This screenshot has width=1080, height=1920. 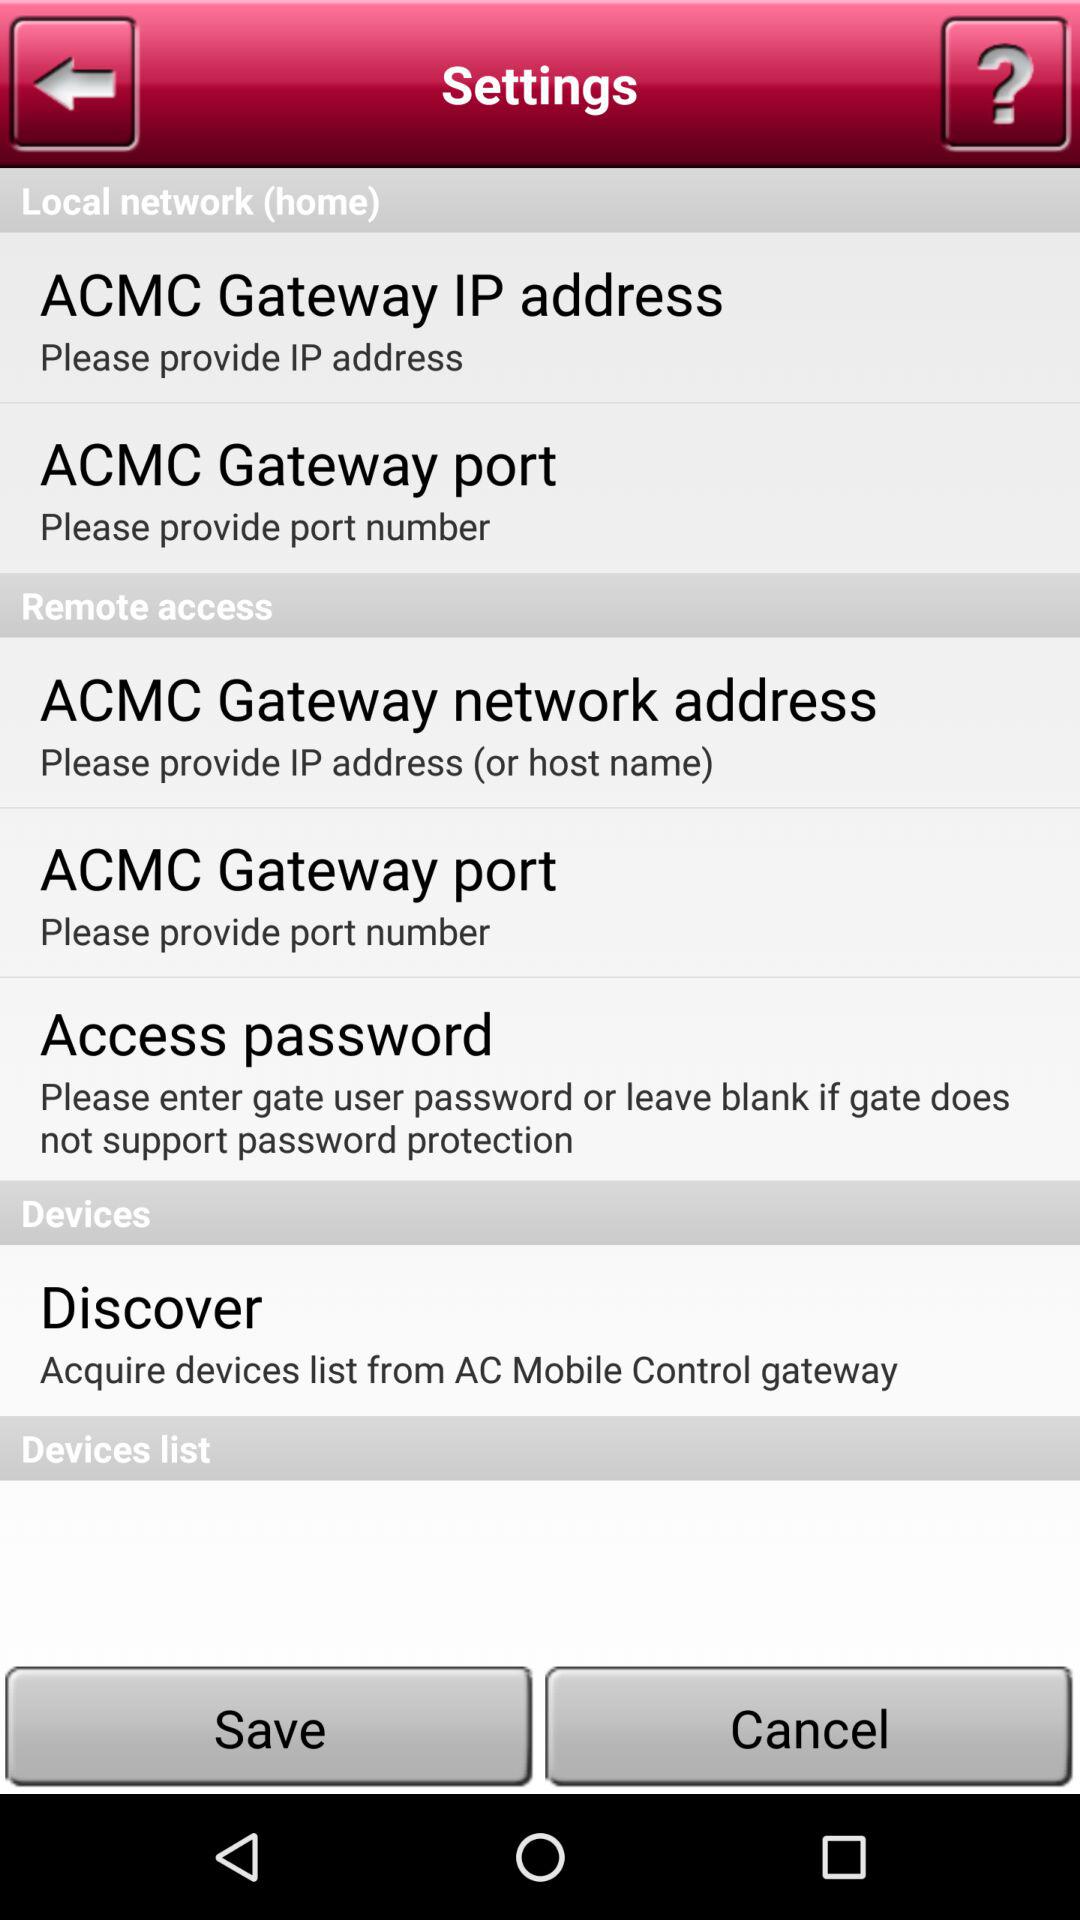 What do you see at coordinates (266, 1032) in the screenshot?
I see `tap app above the please enter gate` at bounding box center [266, 1032].